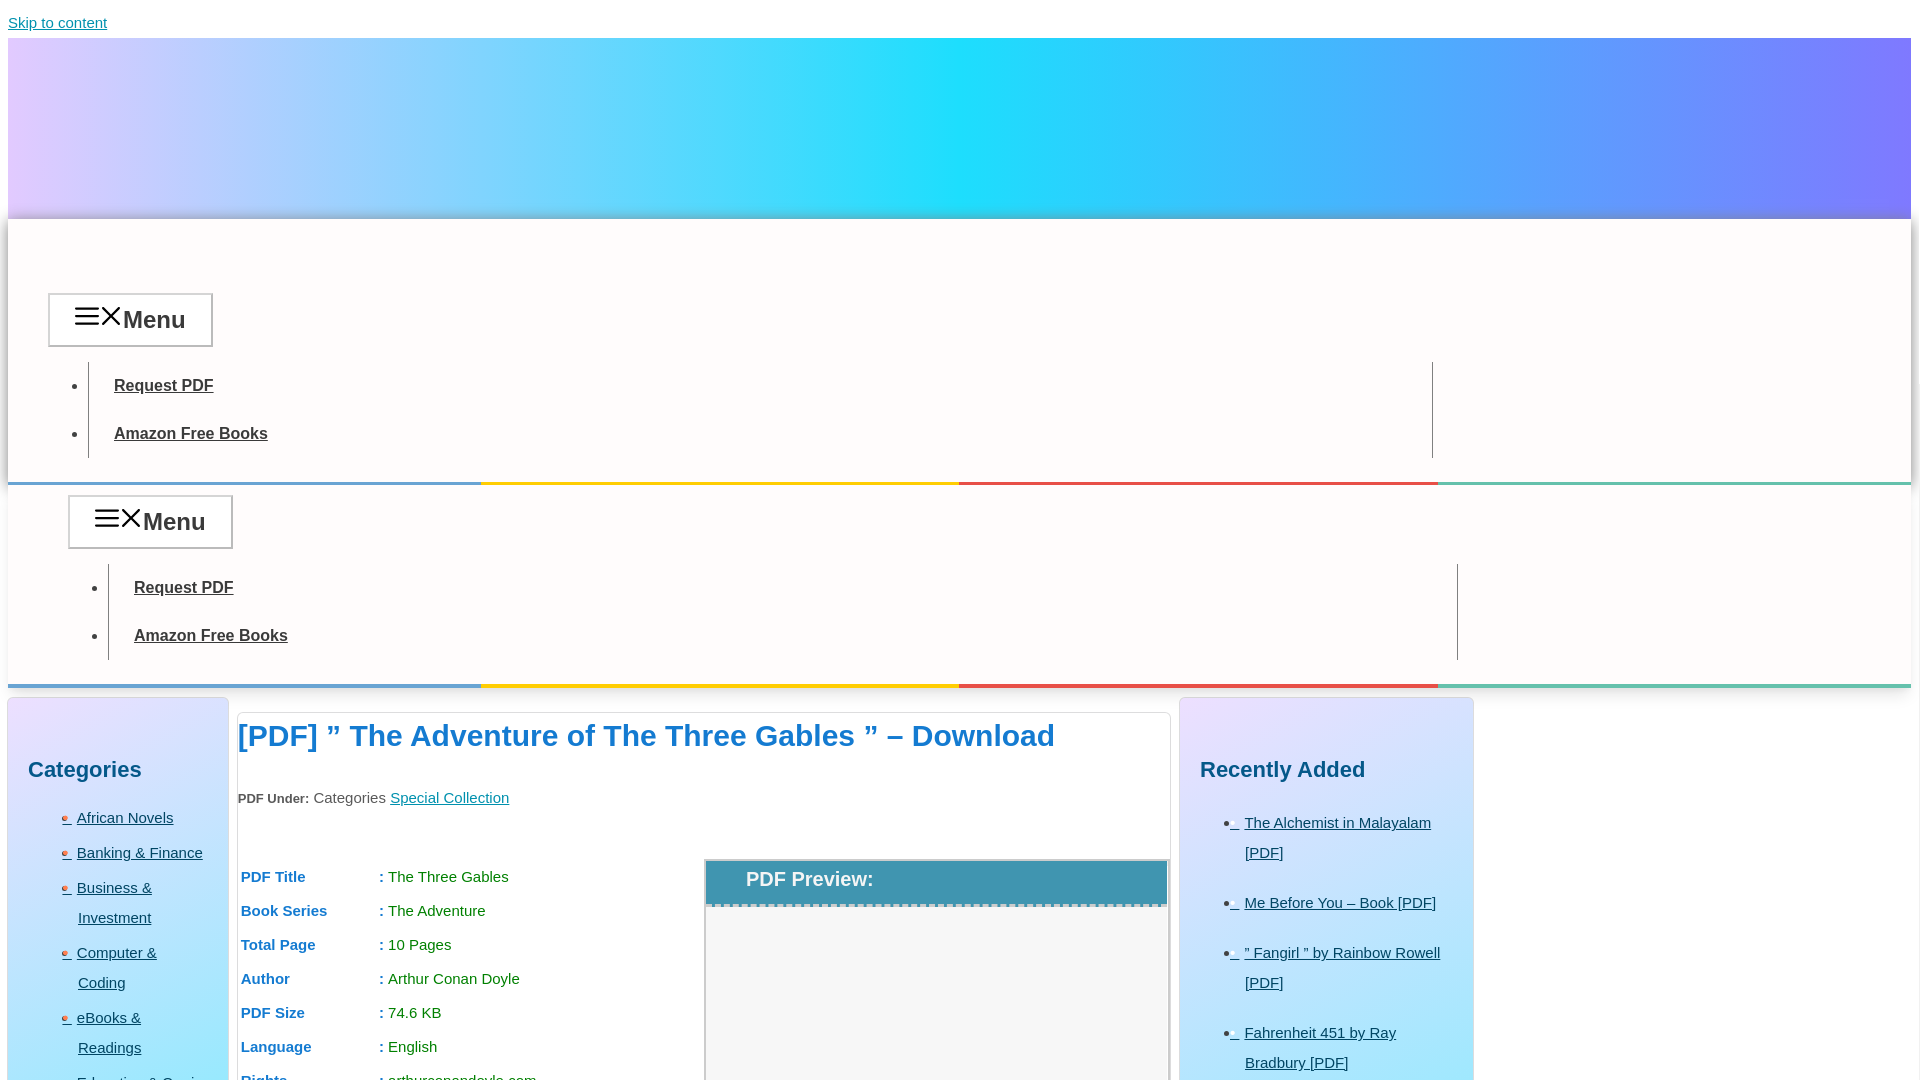 Image resolution: width=1920 pixels, height=1080 pixels. Describe the element at coordinates (936, 1014) in the screenshot. I see `PDF Preview` at that location.